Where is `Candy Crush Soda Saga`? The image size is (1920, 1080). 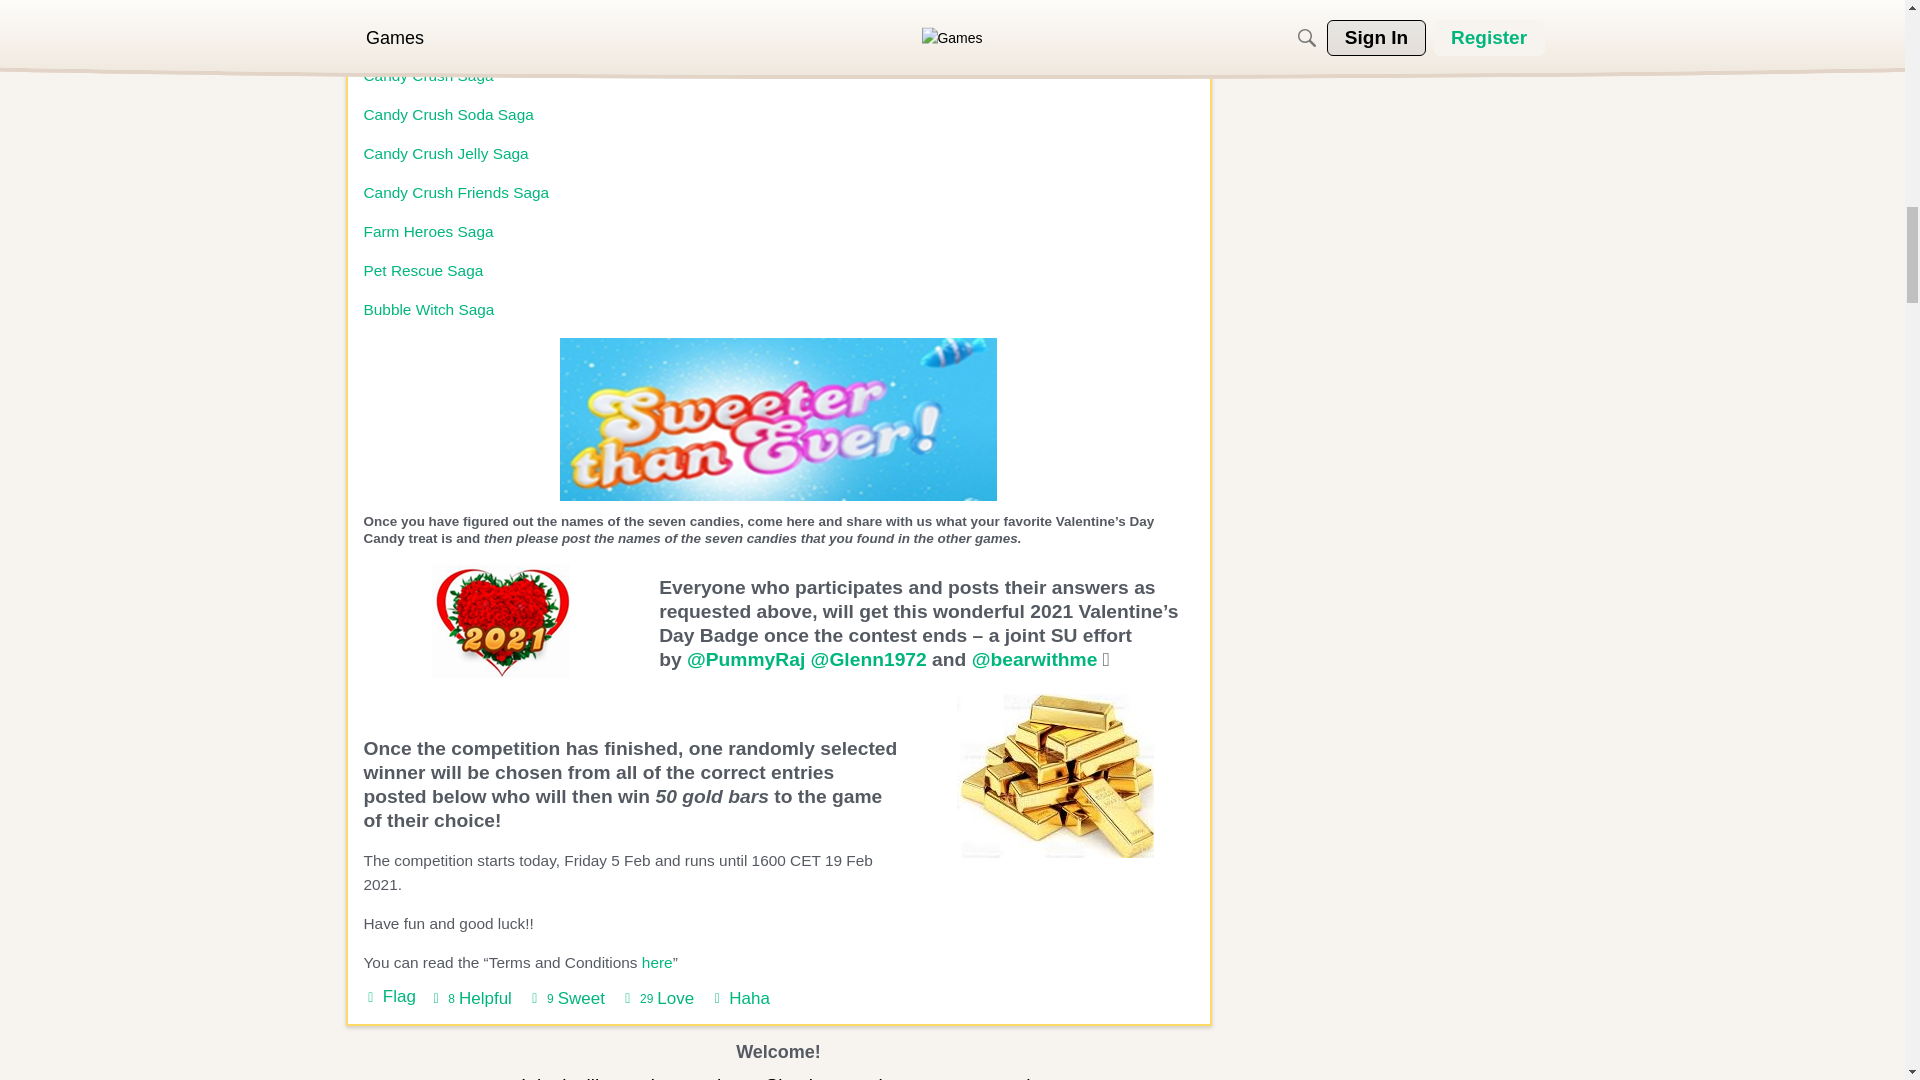
Candy Crush Soda Saga is located at coordinates (448, 114).